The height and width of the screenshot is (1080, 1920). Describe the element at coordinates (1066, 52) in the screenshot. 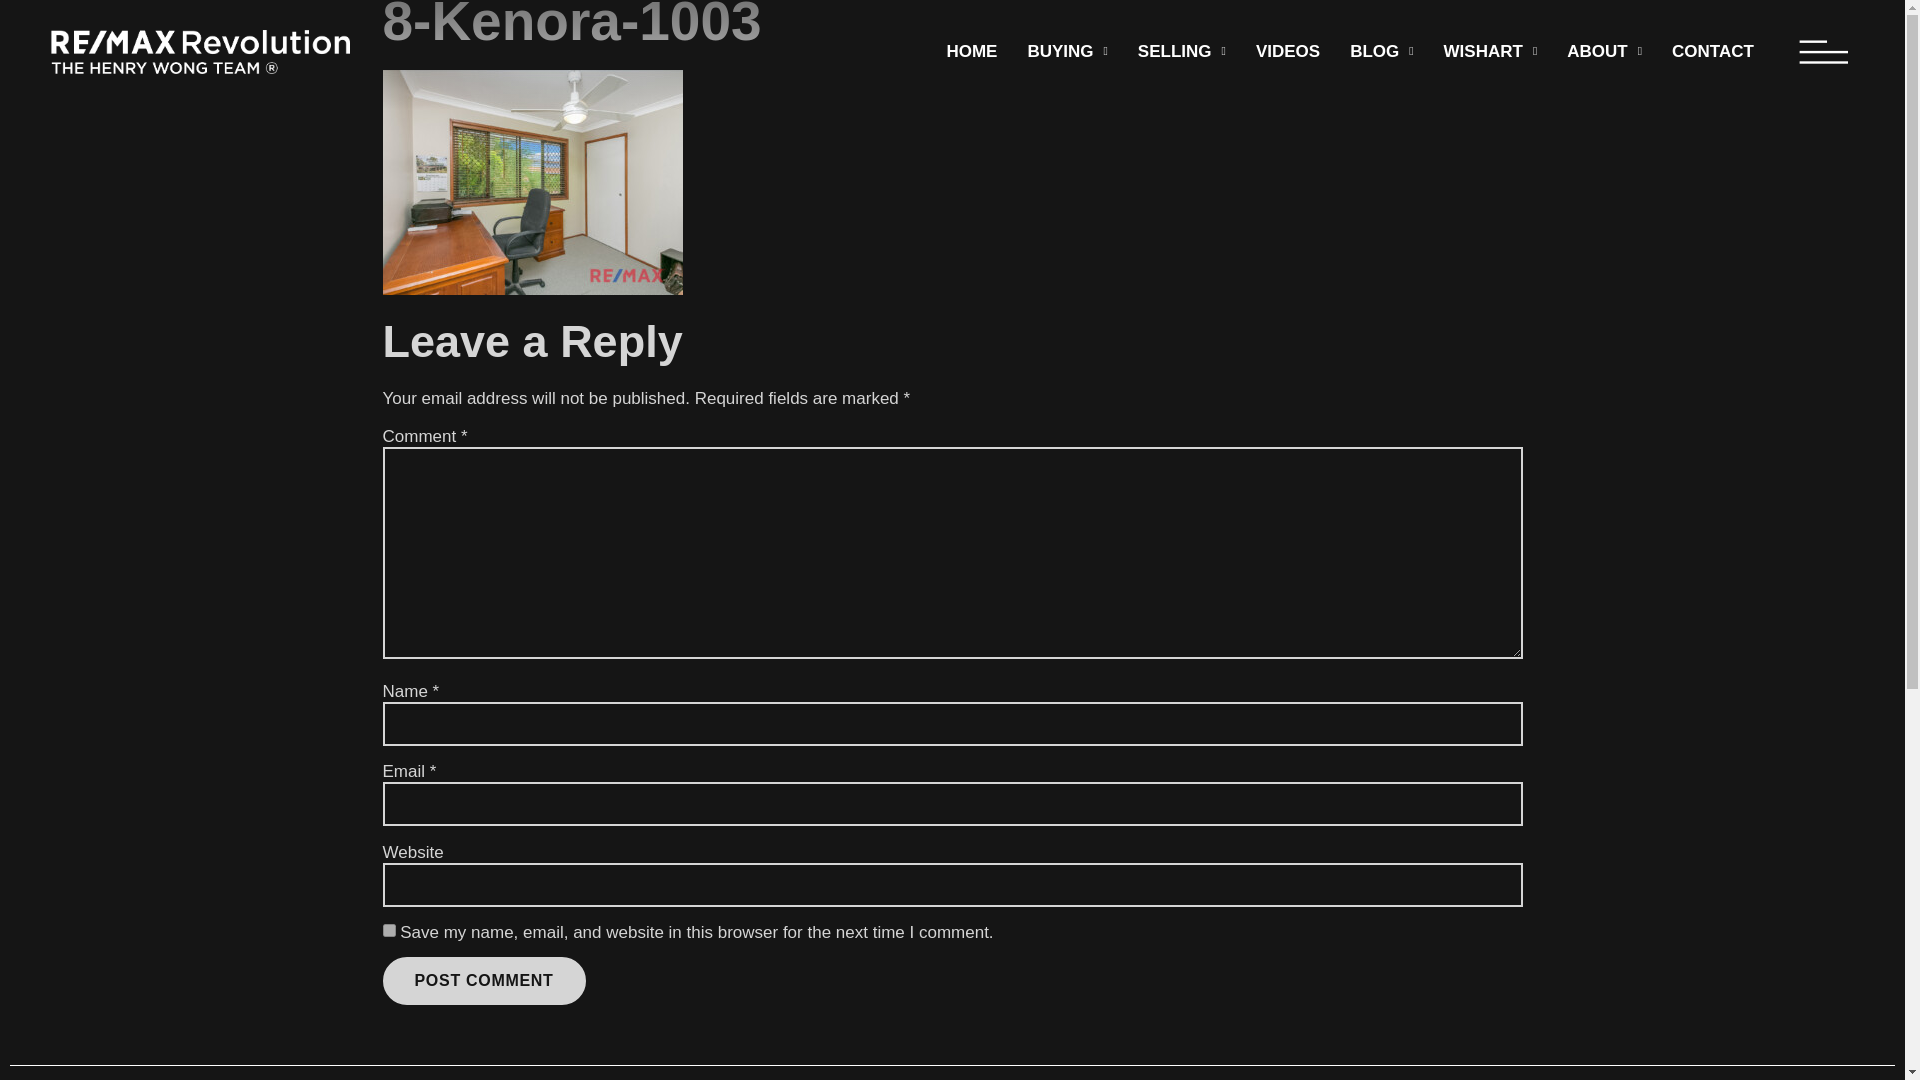

I see `BUYING` at that location.